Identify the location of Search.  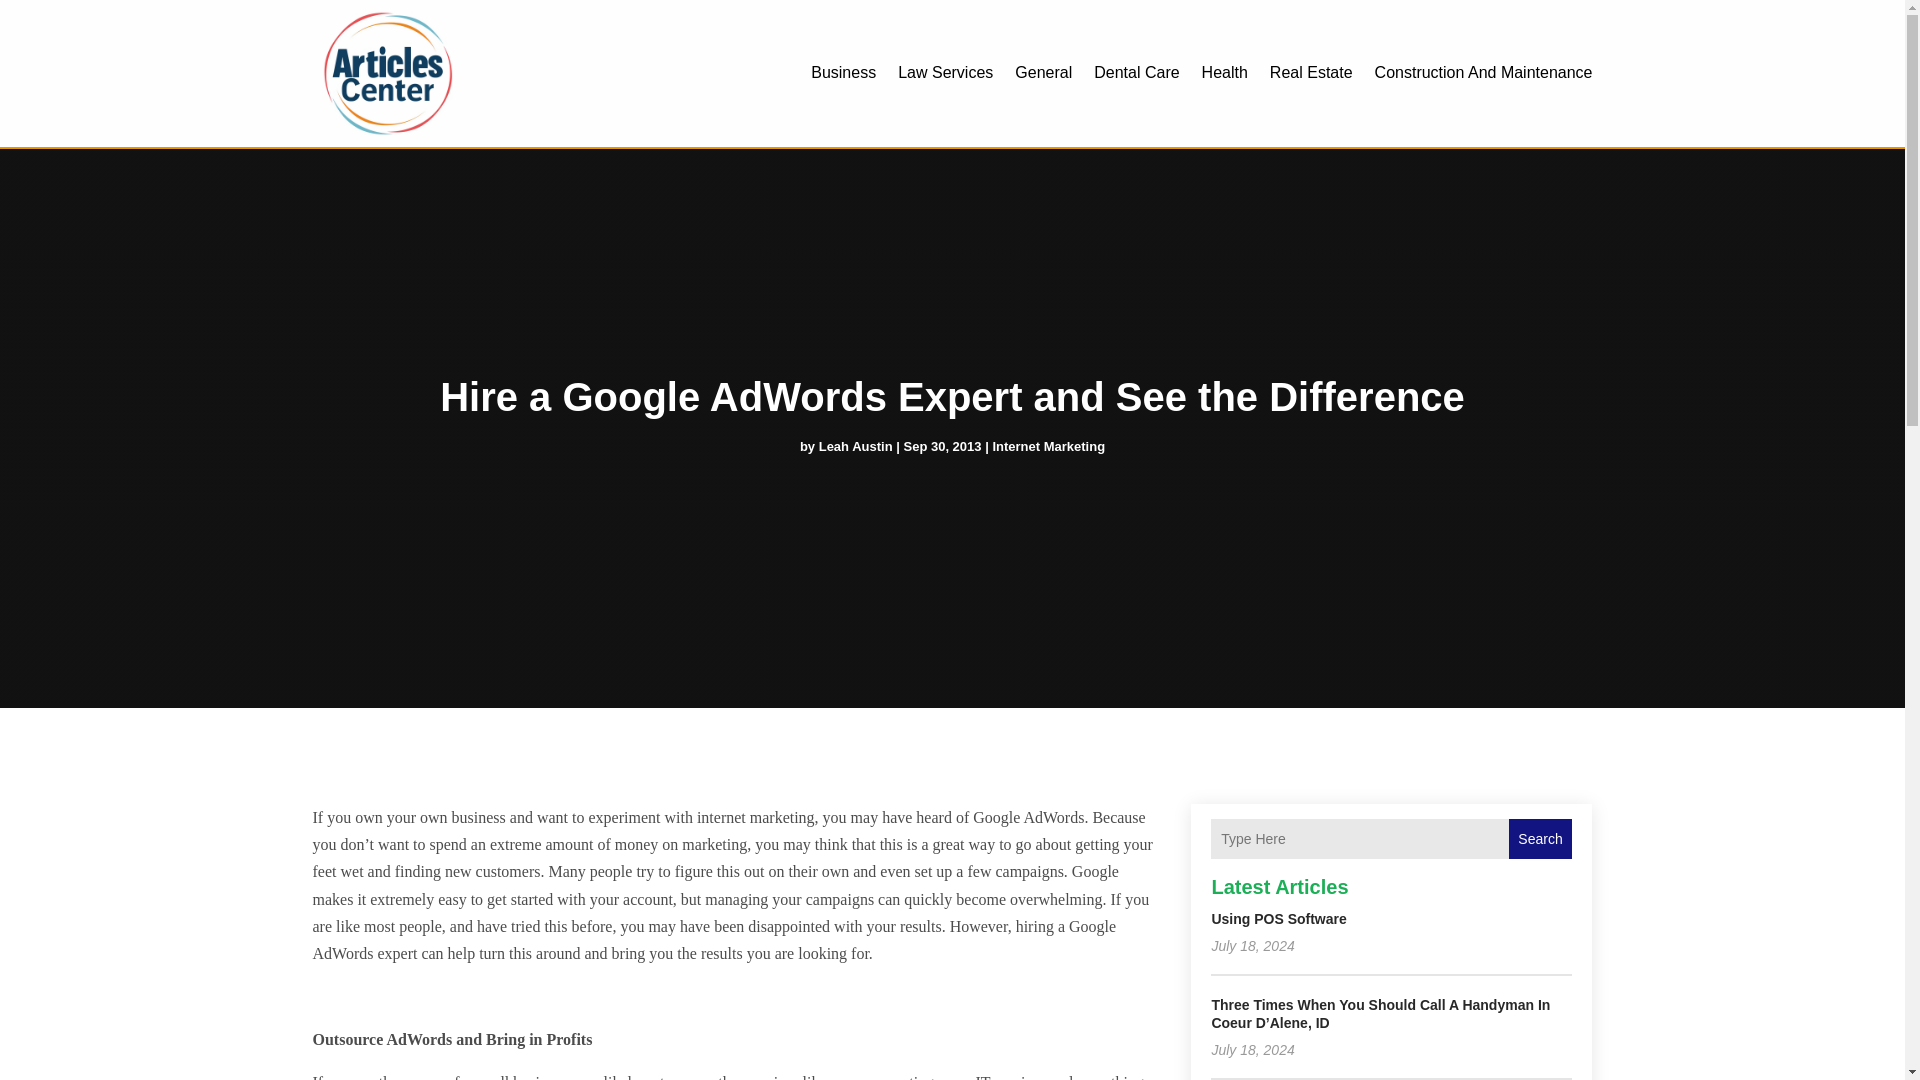
(1540, 838).